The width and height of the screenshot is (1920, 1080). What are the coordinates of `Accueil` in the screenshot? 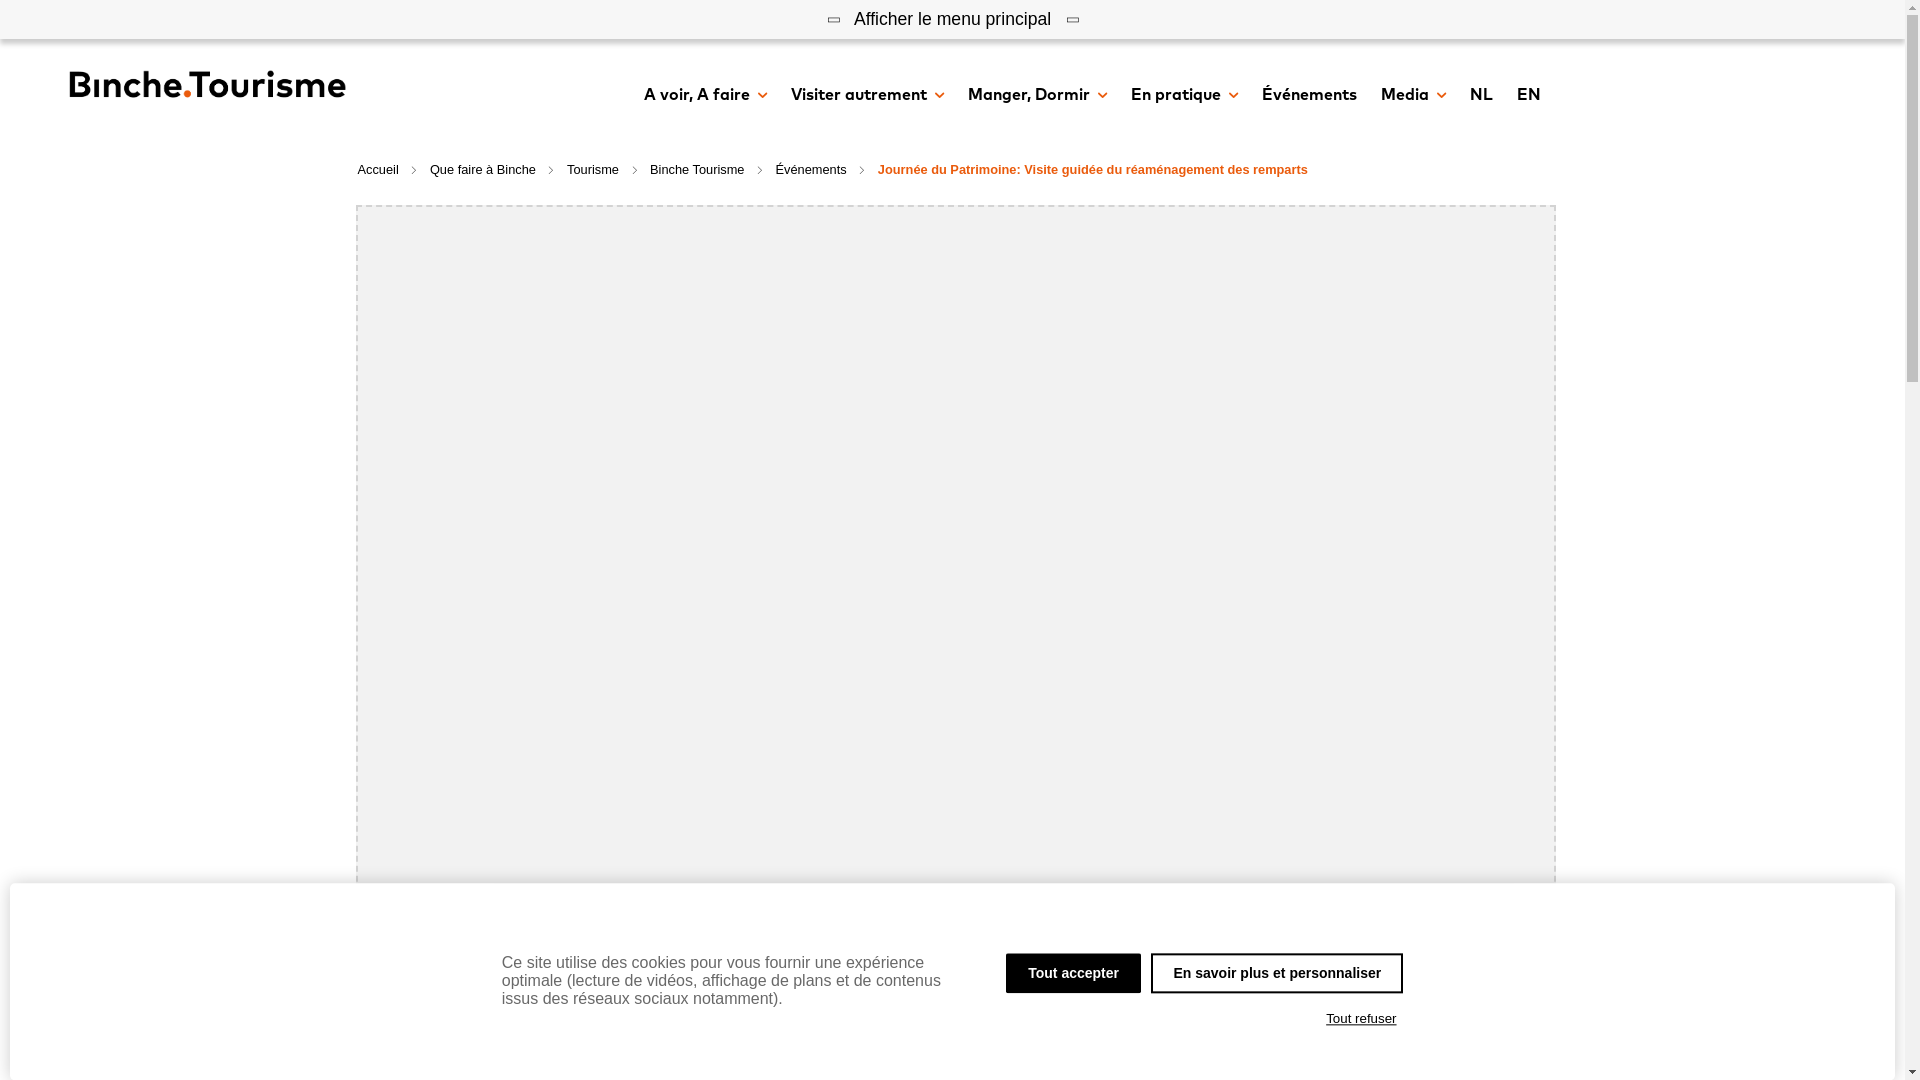 It's located at (378, 170).